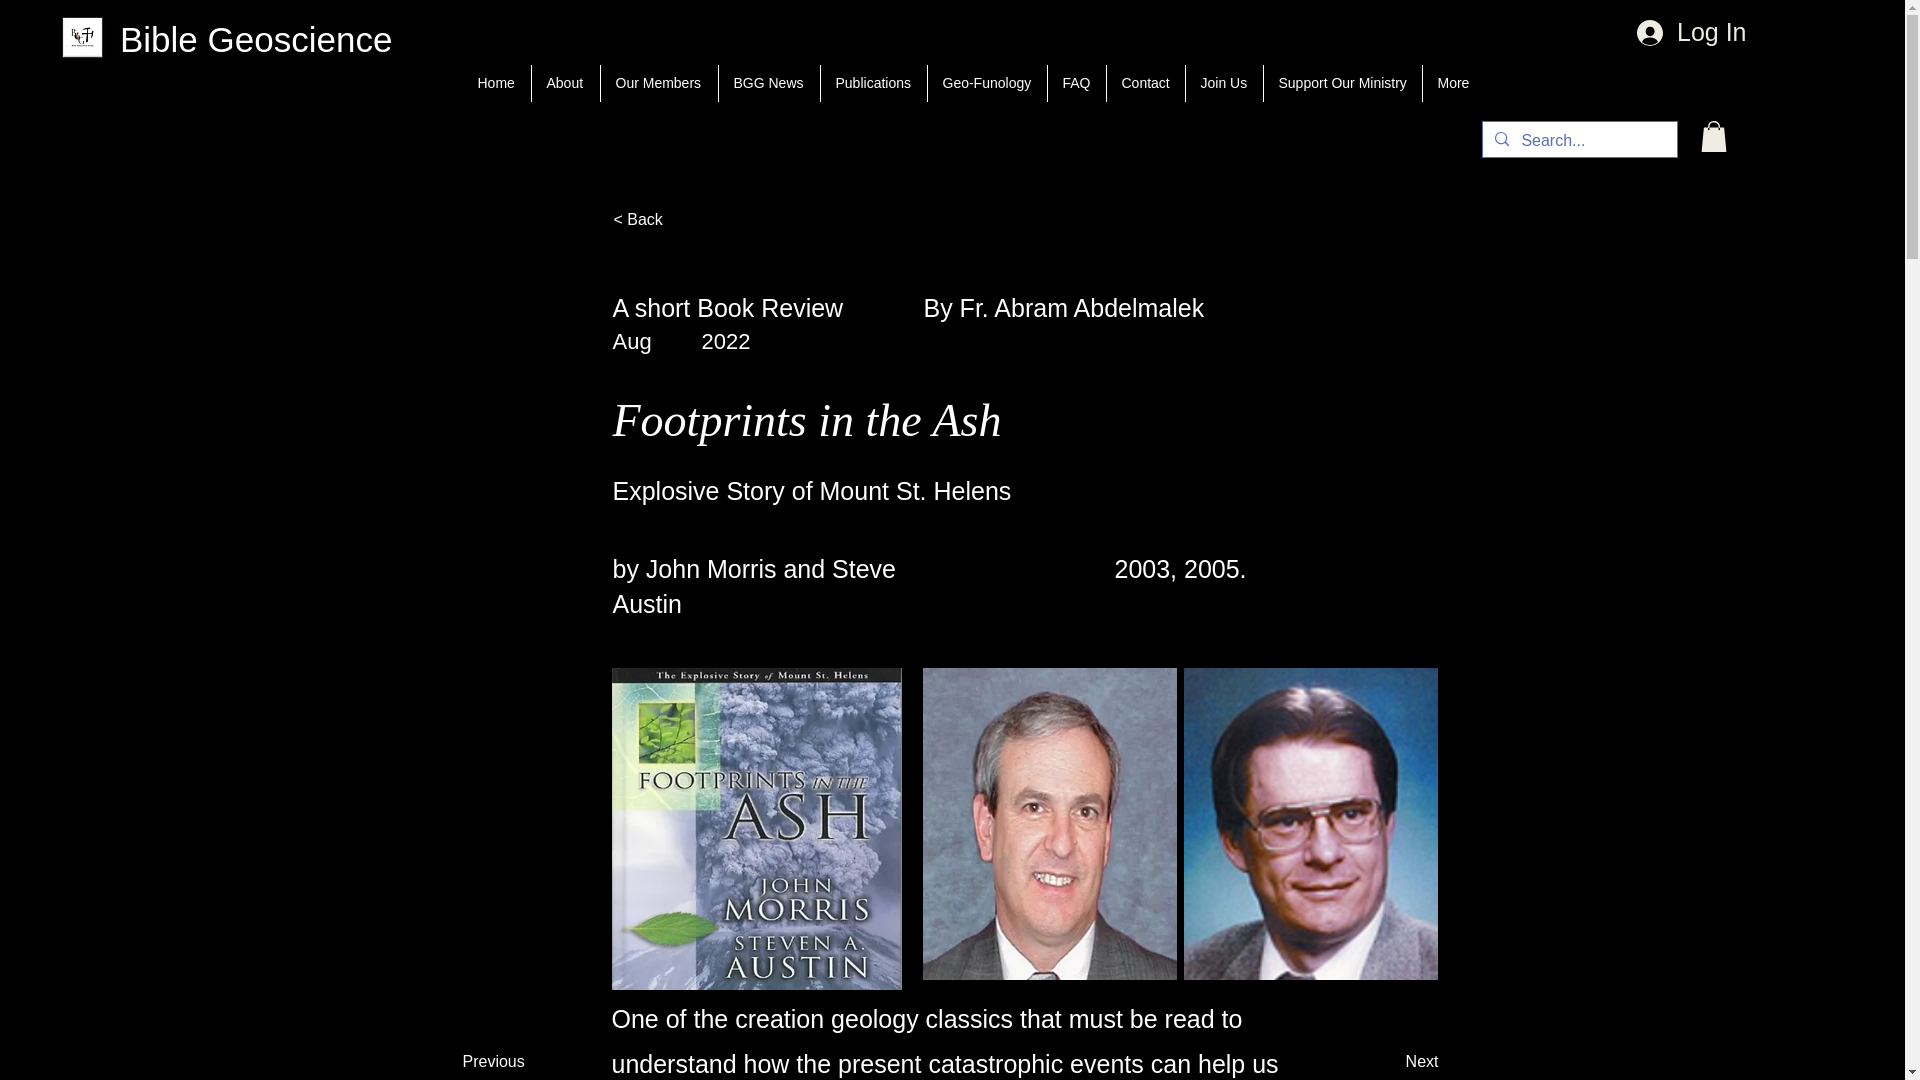  What do you see at coordinates (565, 82) in the screenshot?
I see `About` at bounding box center [565, 82].